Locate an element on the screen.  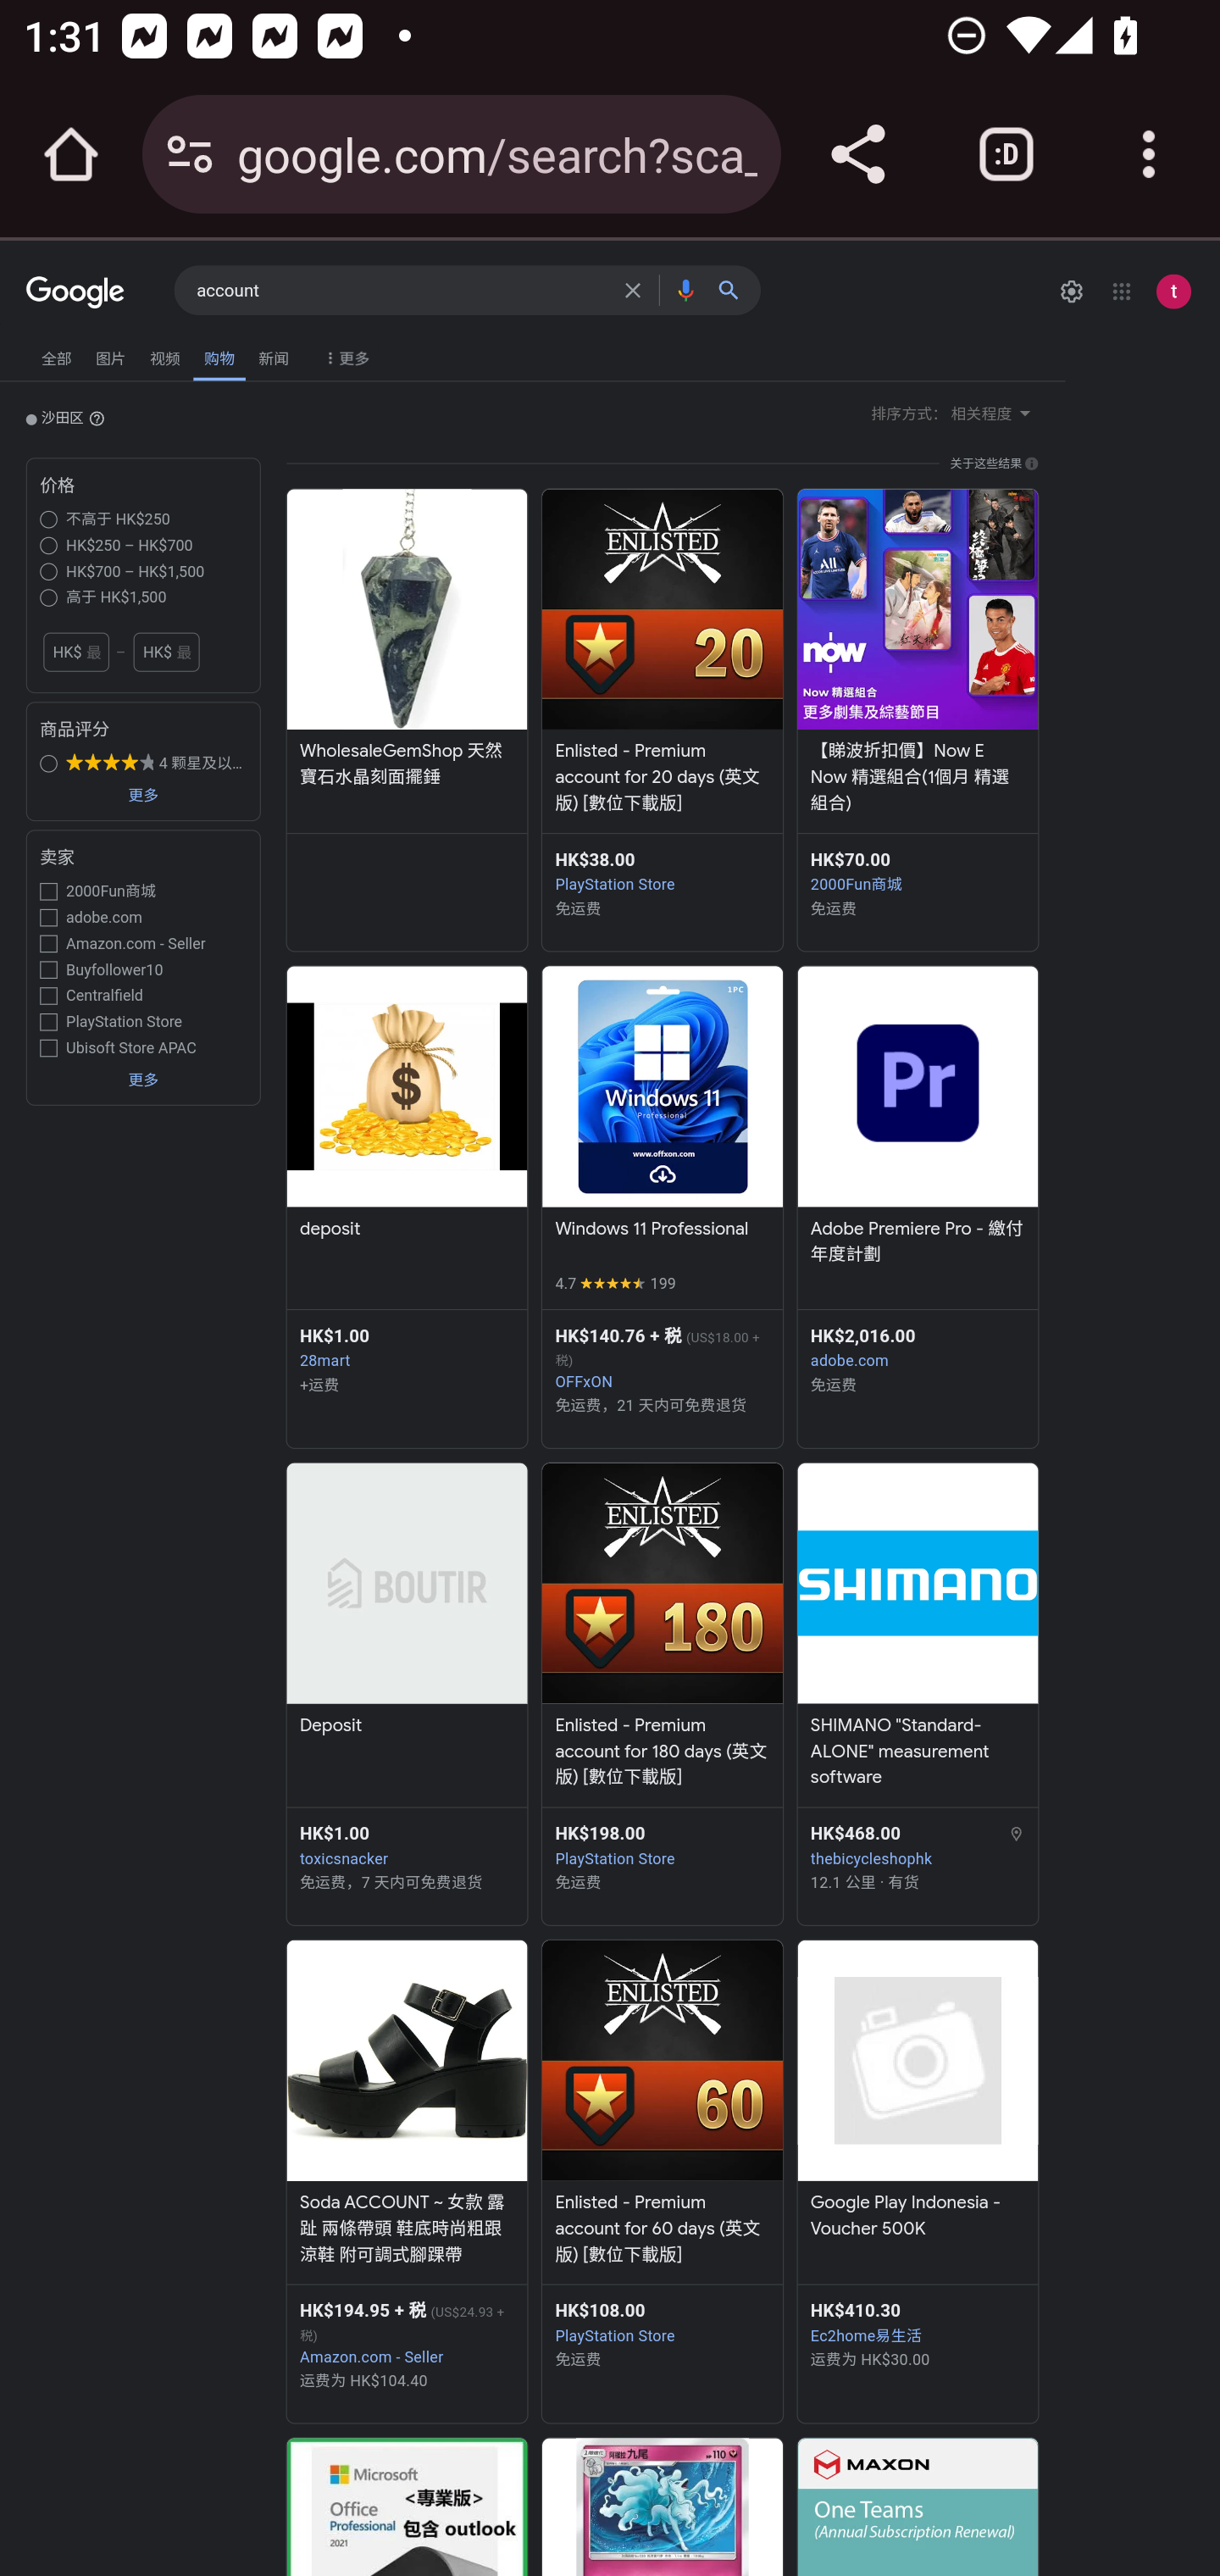
HK$410.30. Ec2home易生活 HK$410.30. Ec2home易生活 is located at coordinates (917, 2323).